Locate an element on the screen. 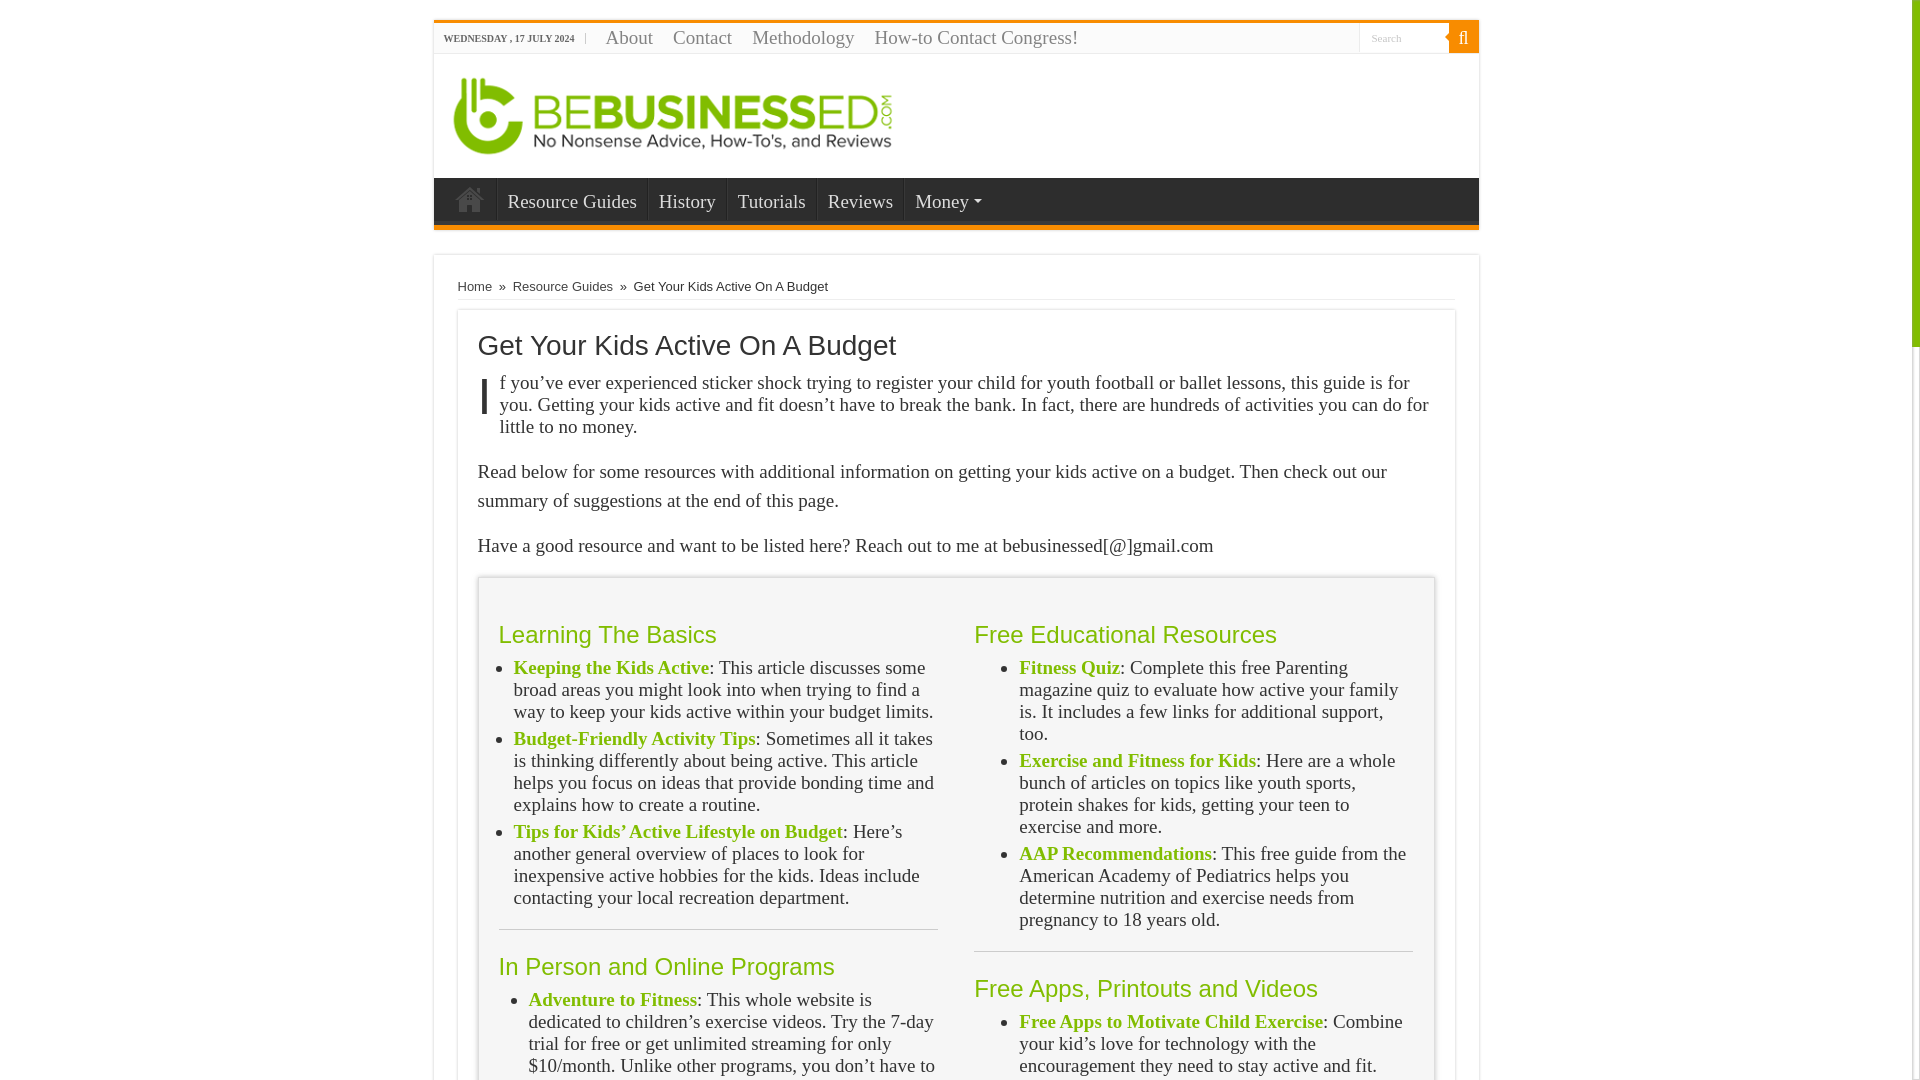  Money is located at coordinates (946, 199).